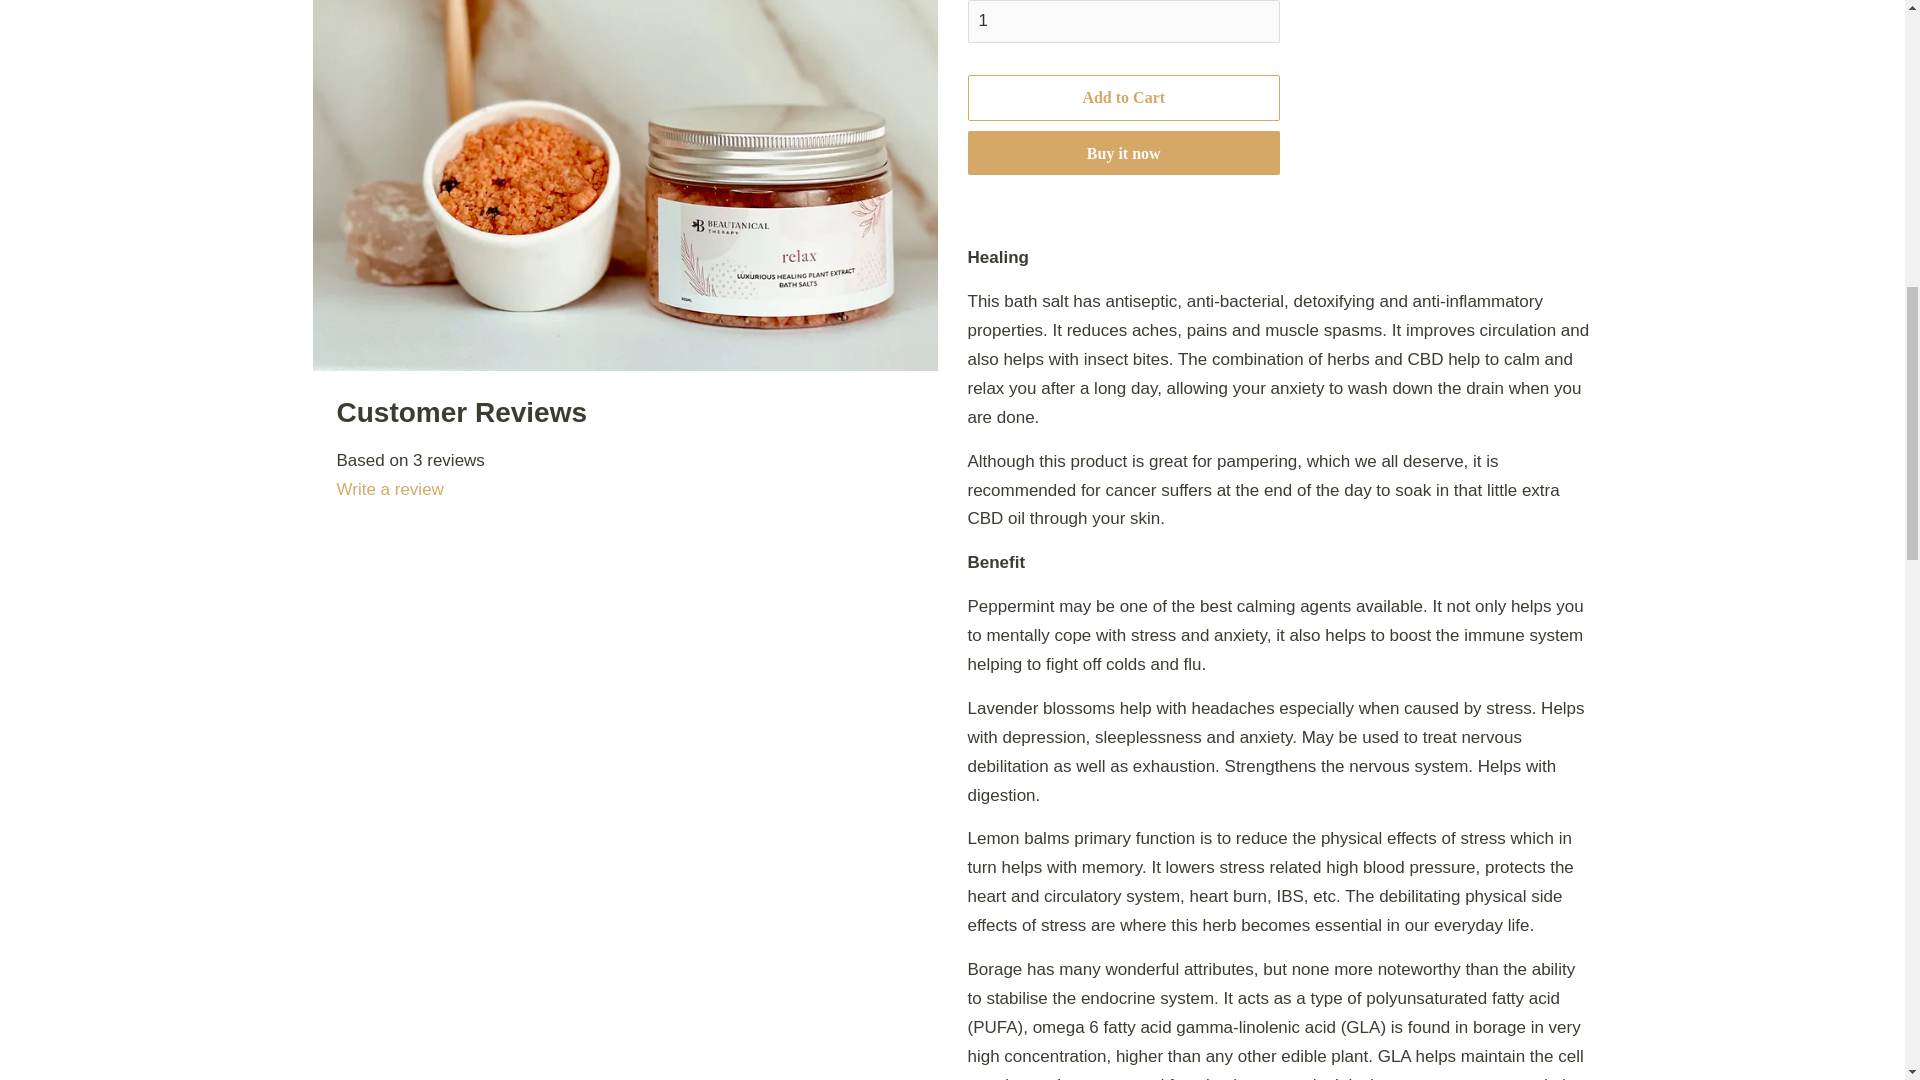  I want to click on Buy it now, so click(1124, 152).